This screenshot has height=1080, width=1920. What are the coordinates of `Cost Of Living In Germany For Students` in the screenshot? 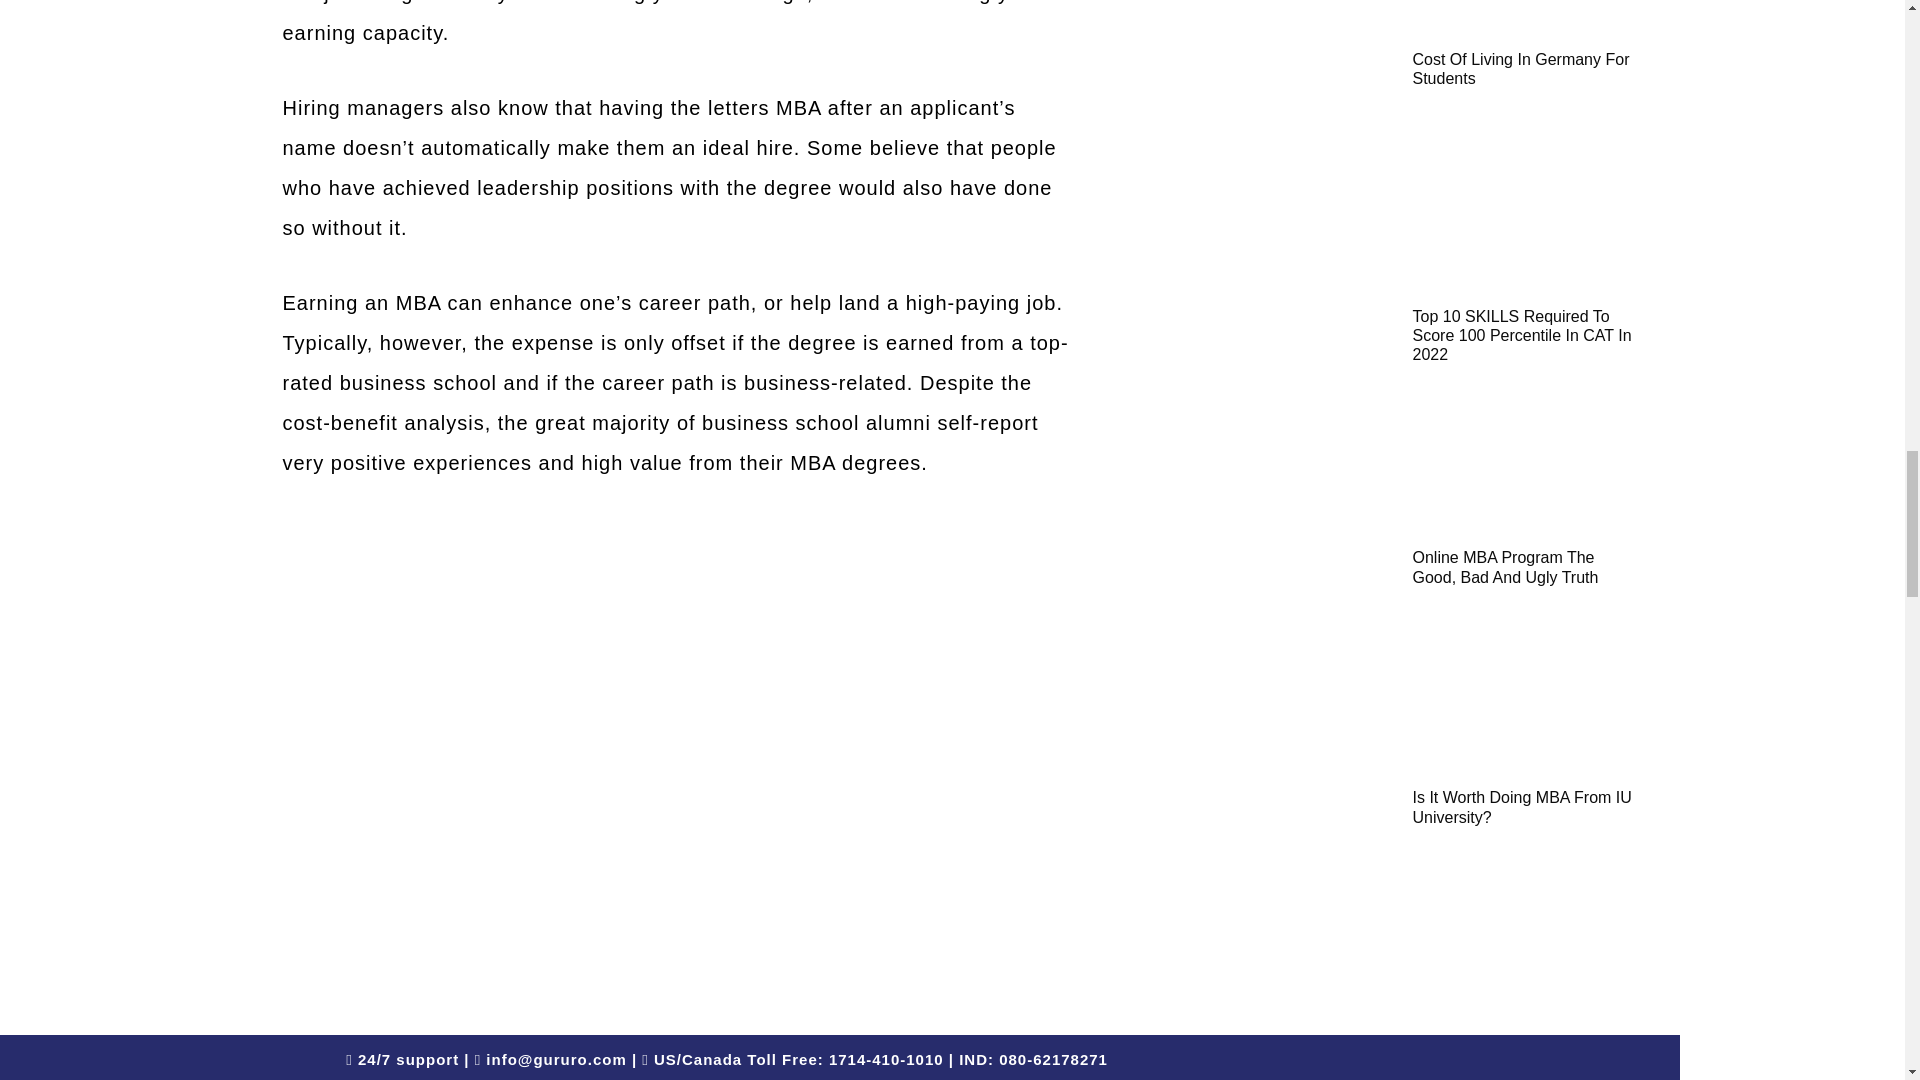 It's located at (1520, 68).